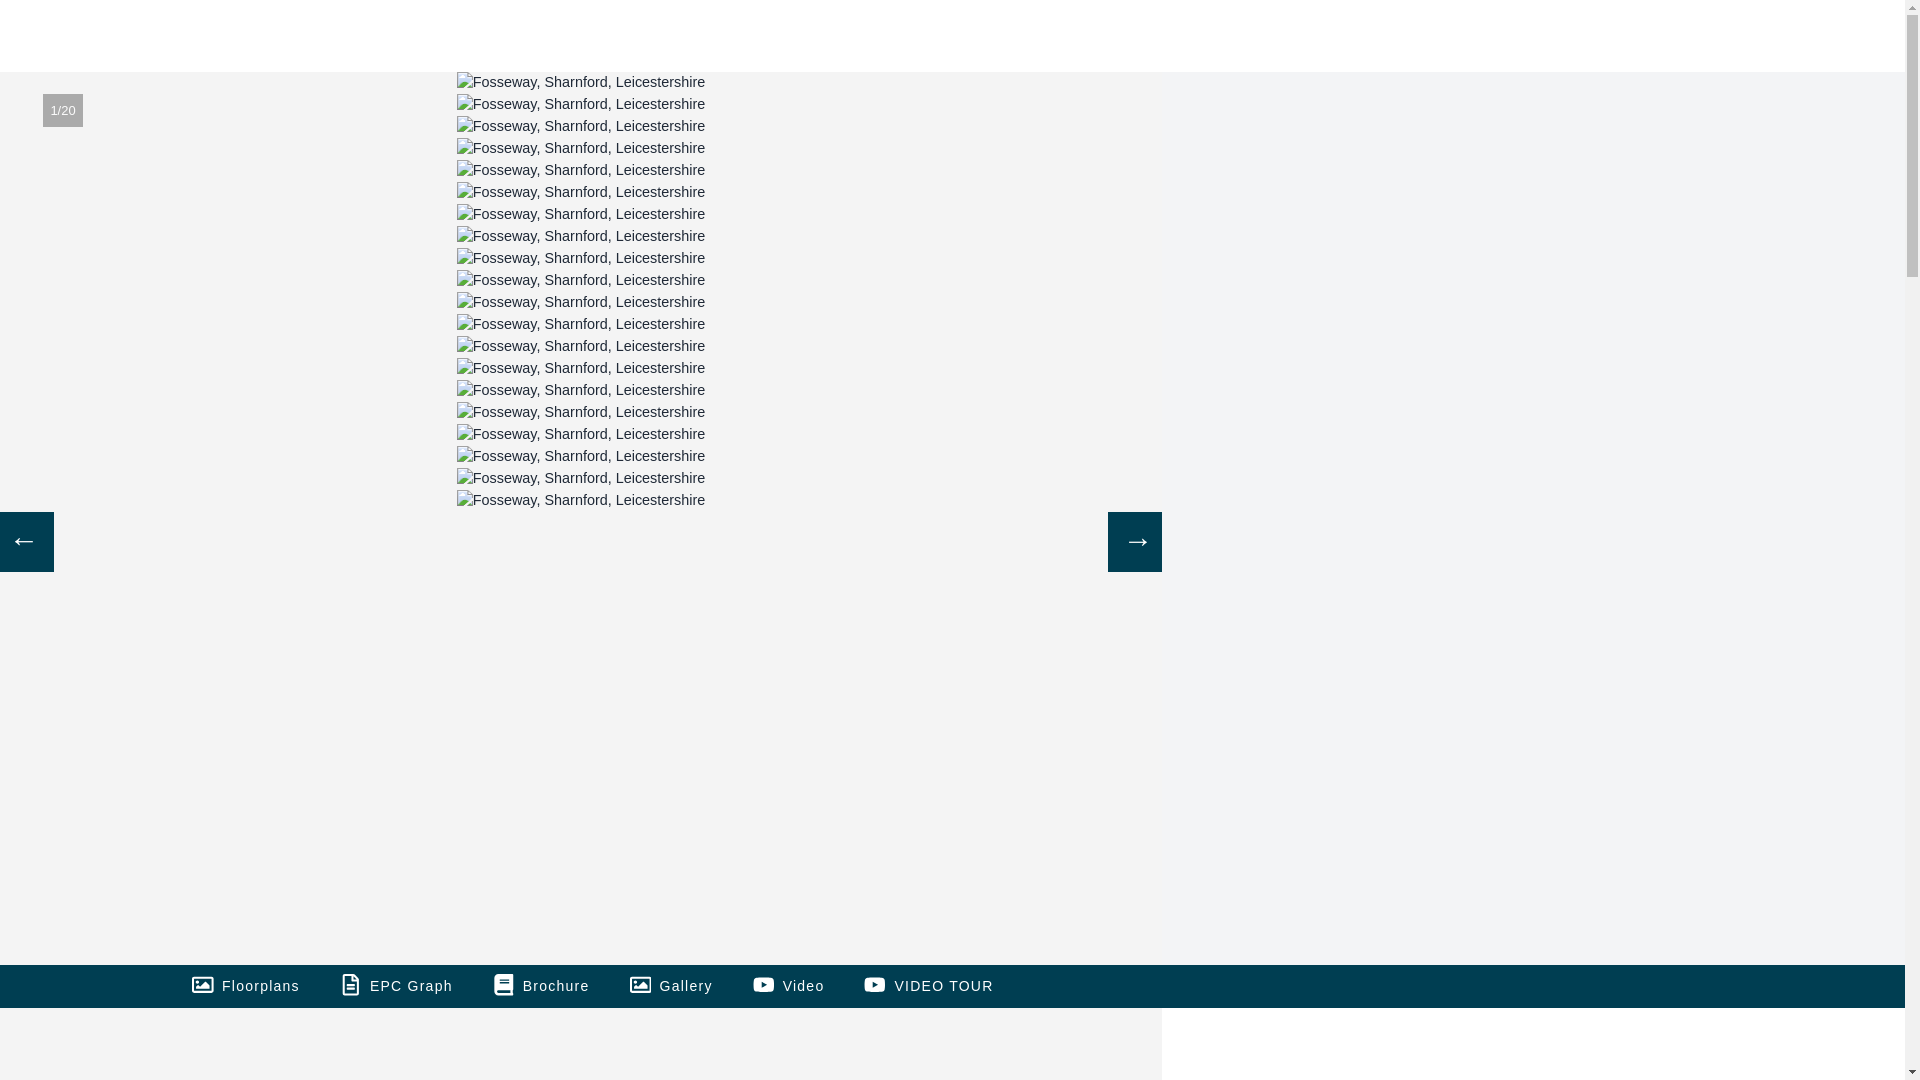 This screenshot has height=1080, width=1920. Describe the element at coordinates (556, 986) in the screenshot. I see `Brochure` at that location.